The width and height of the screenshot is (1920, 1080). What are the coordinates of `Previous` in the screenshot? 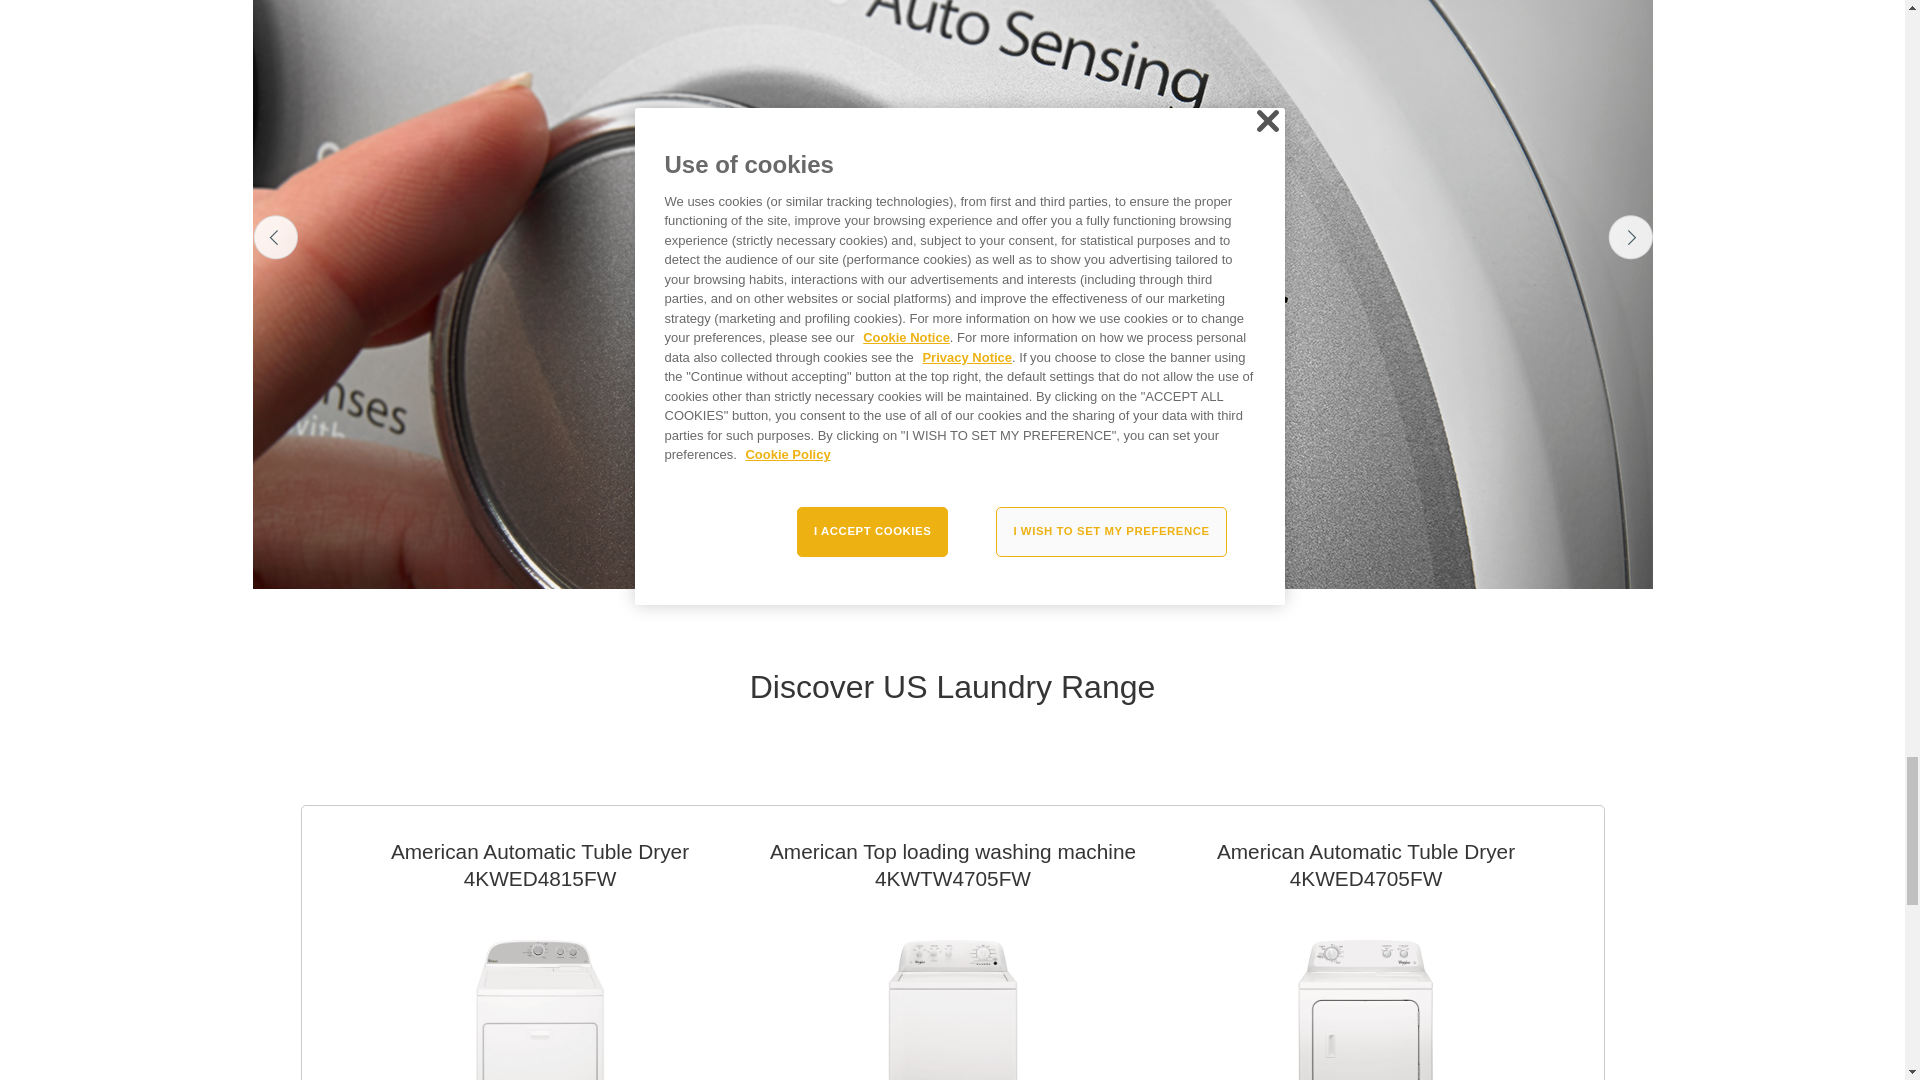 It's located at (274, 237).